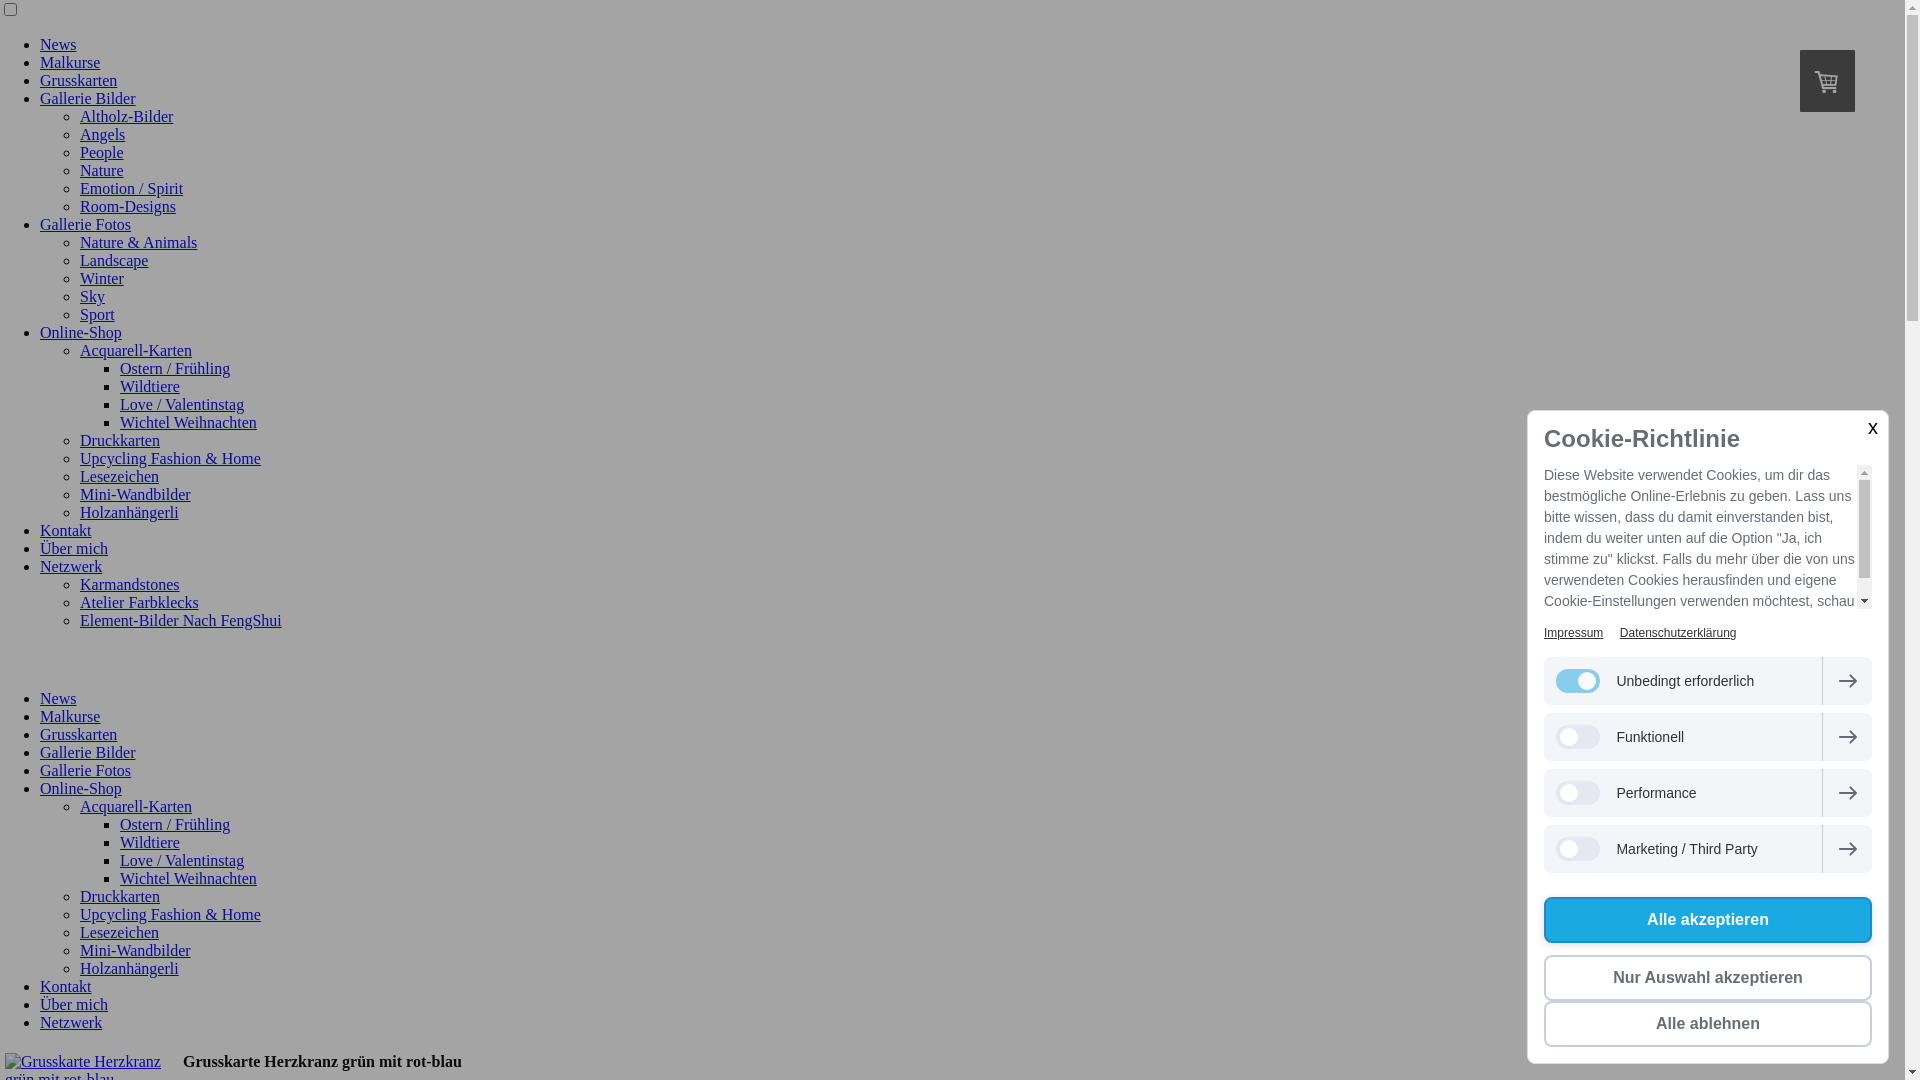 This screenshot has width=1920, height=1080. Describe the element at coordinates (182, 404) in the screenshot. I see `Love / Valentinstag` at that location.